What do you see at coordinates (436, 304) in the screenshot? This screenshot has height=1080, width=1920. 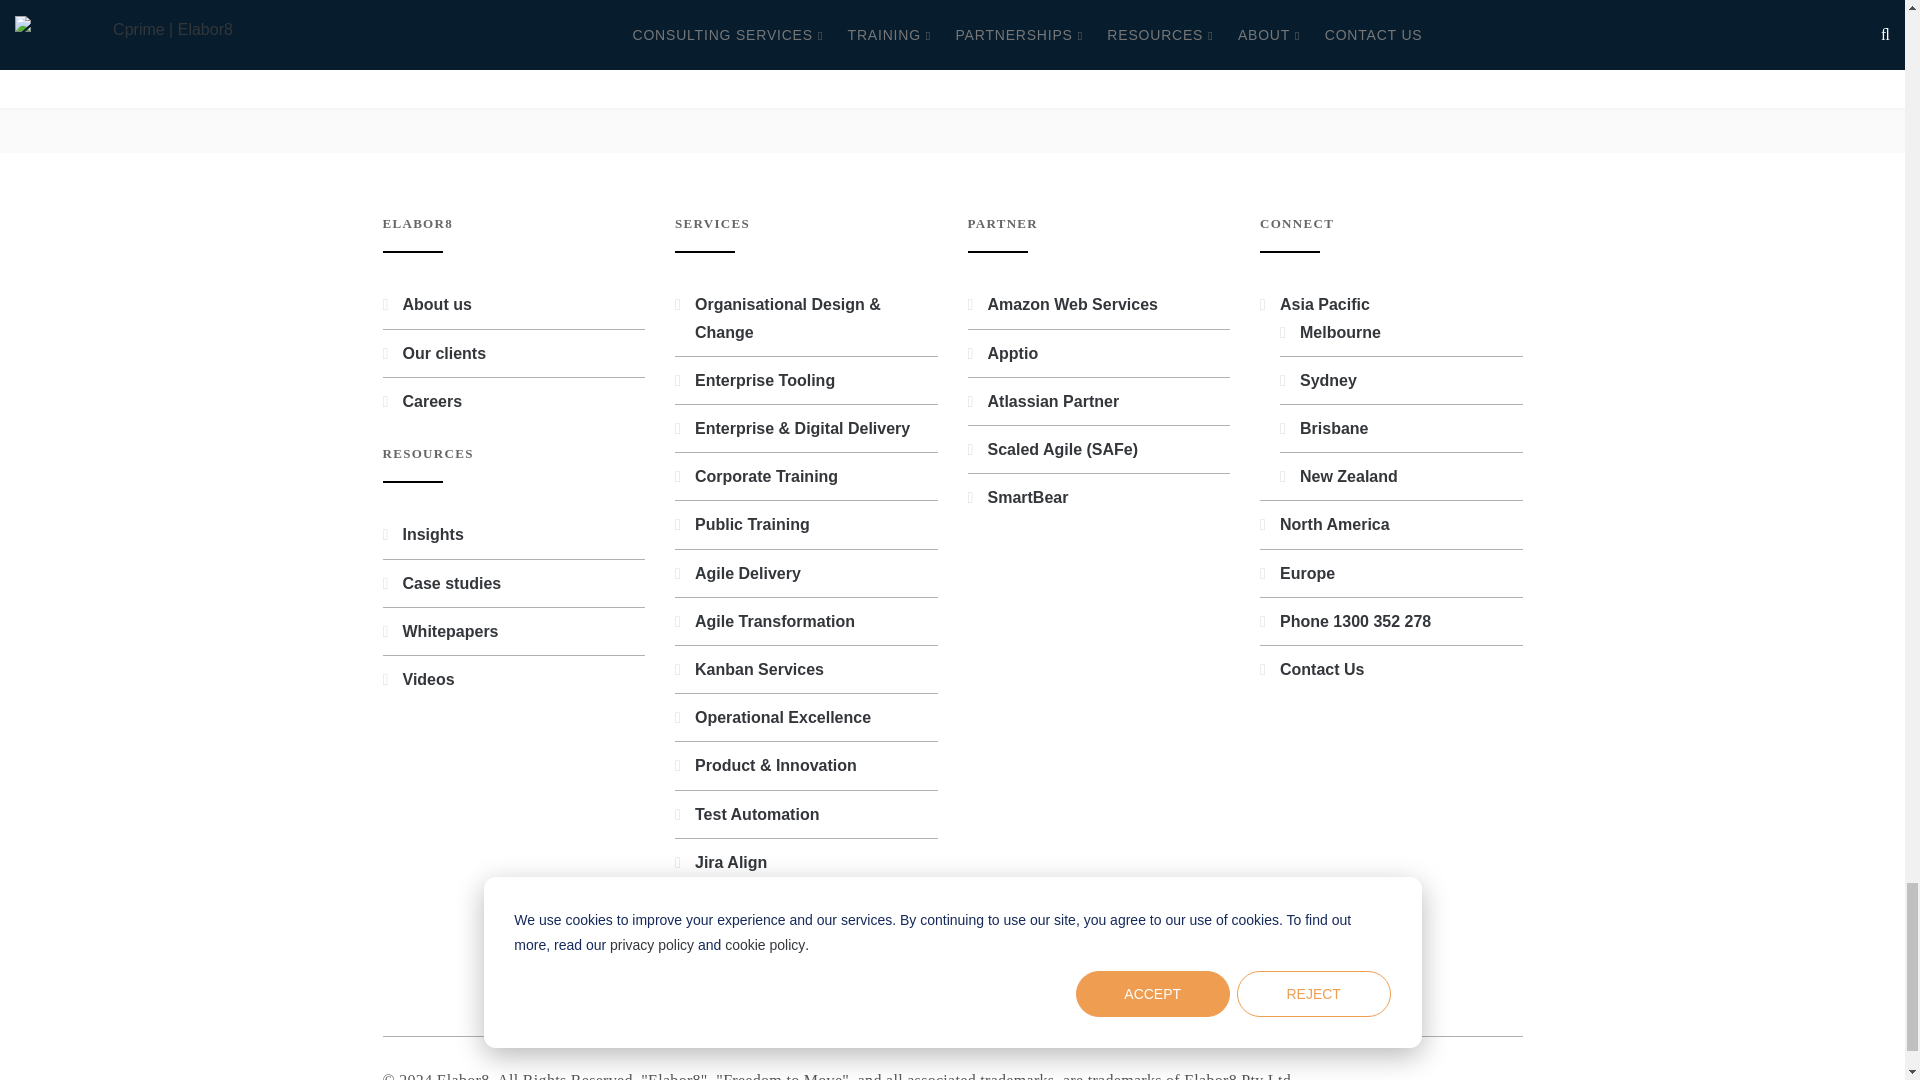 I see `About us` at bounding box center [436, 304].